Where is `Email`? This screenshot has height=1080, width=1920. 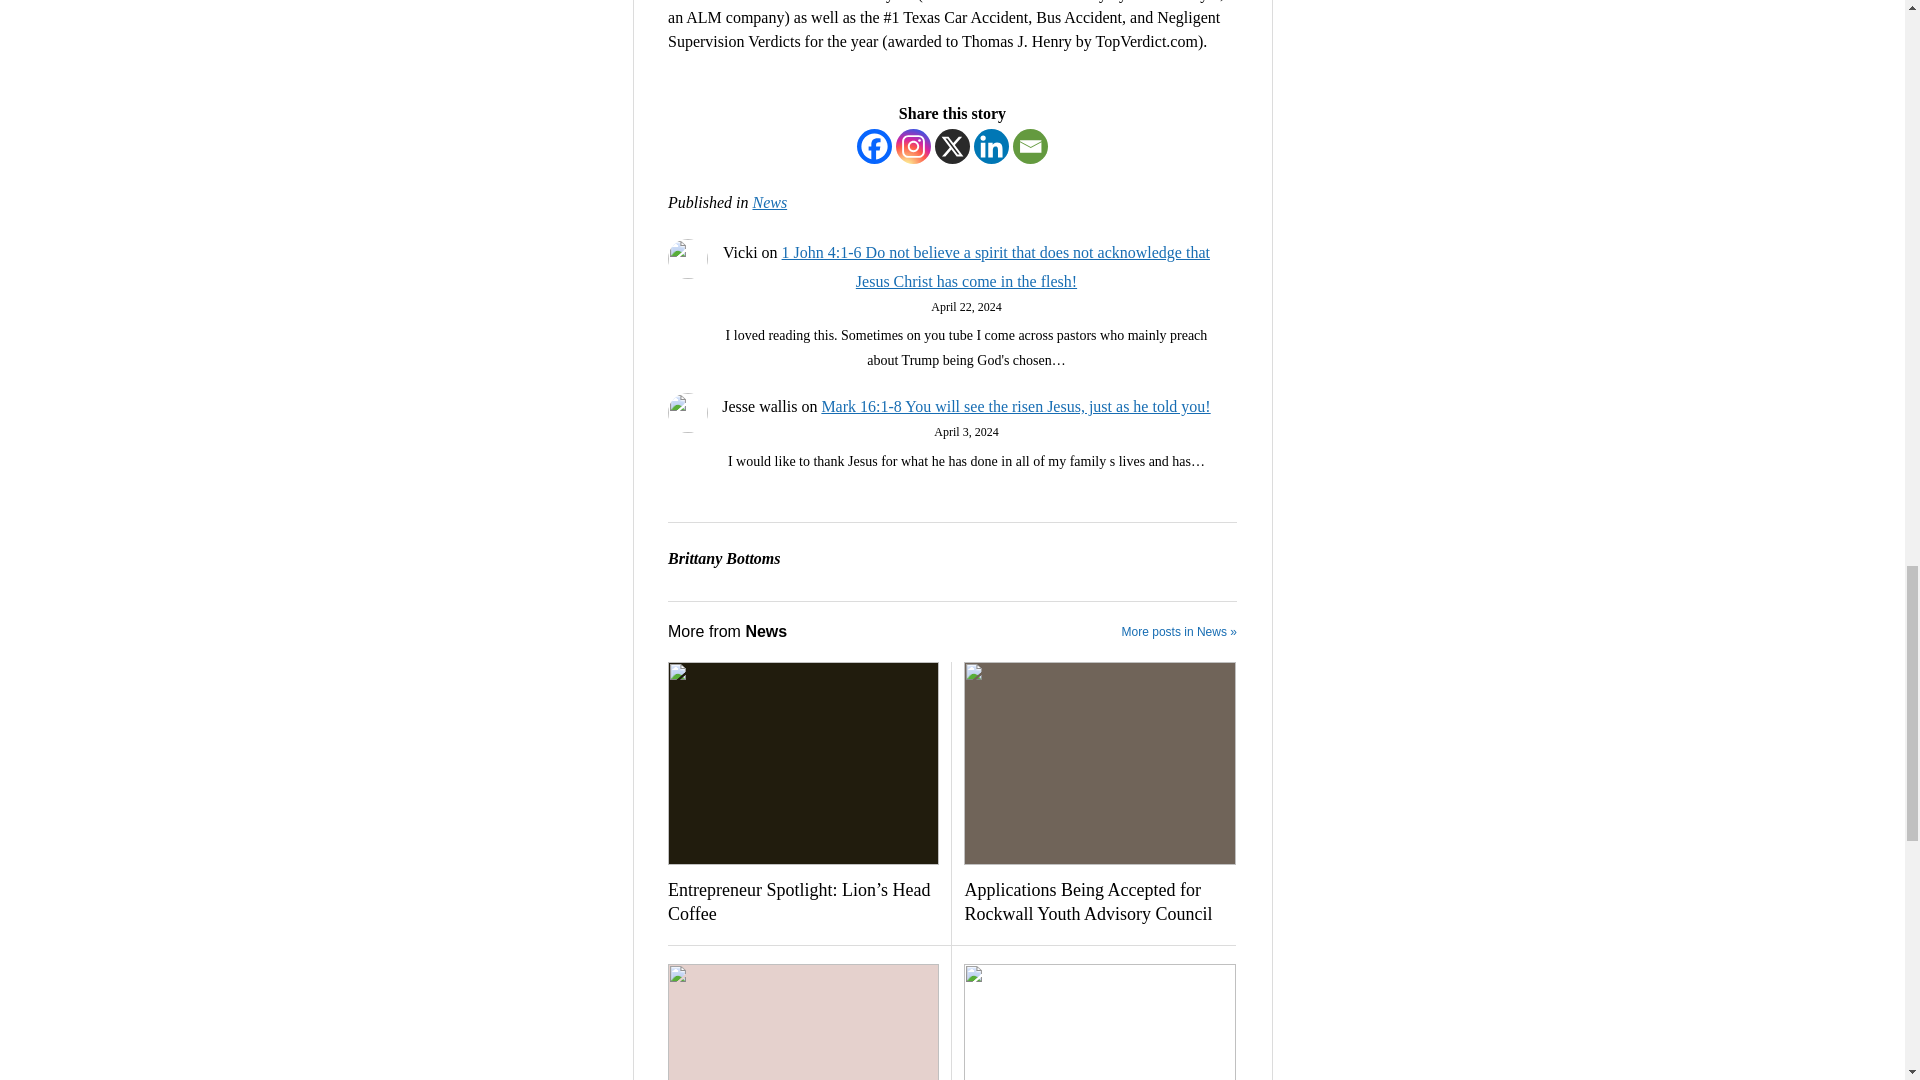
Email is located at coordinates (1030, 146).